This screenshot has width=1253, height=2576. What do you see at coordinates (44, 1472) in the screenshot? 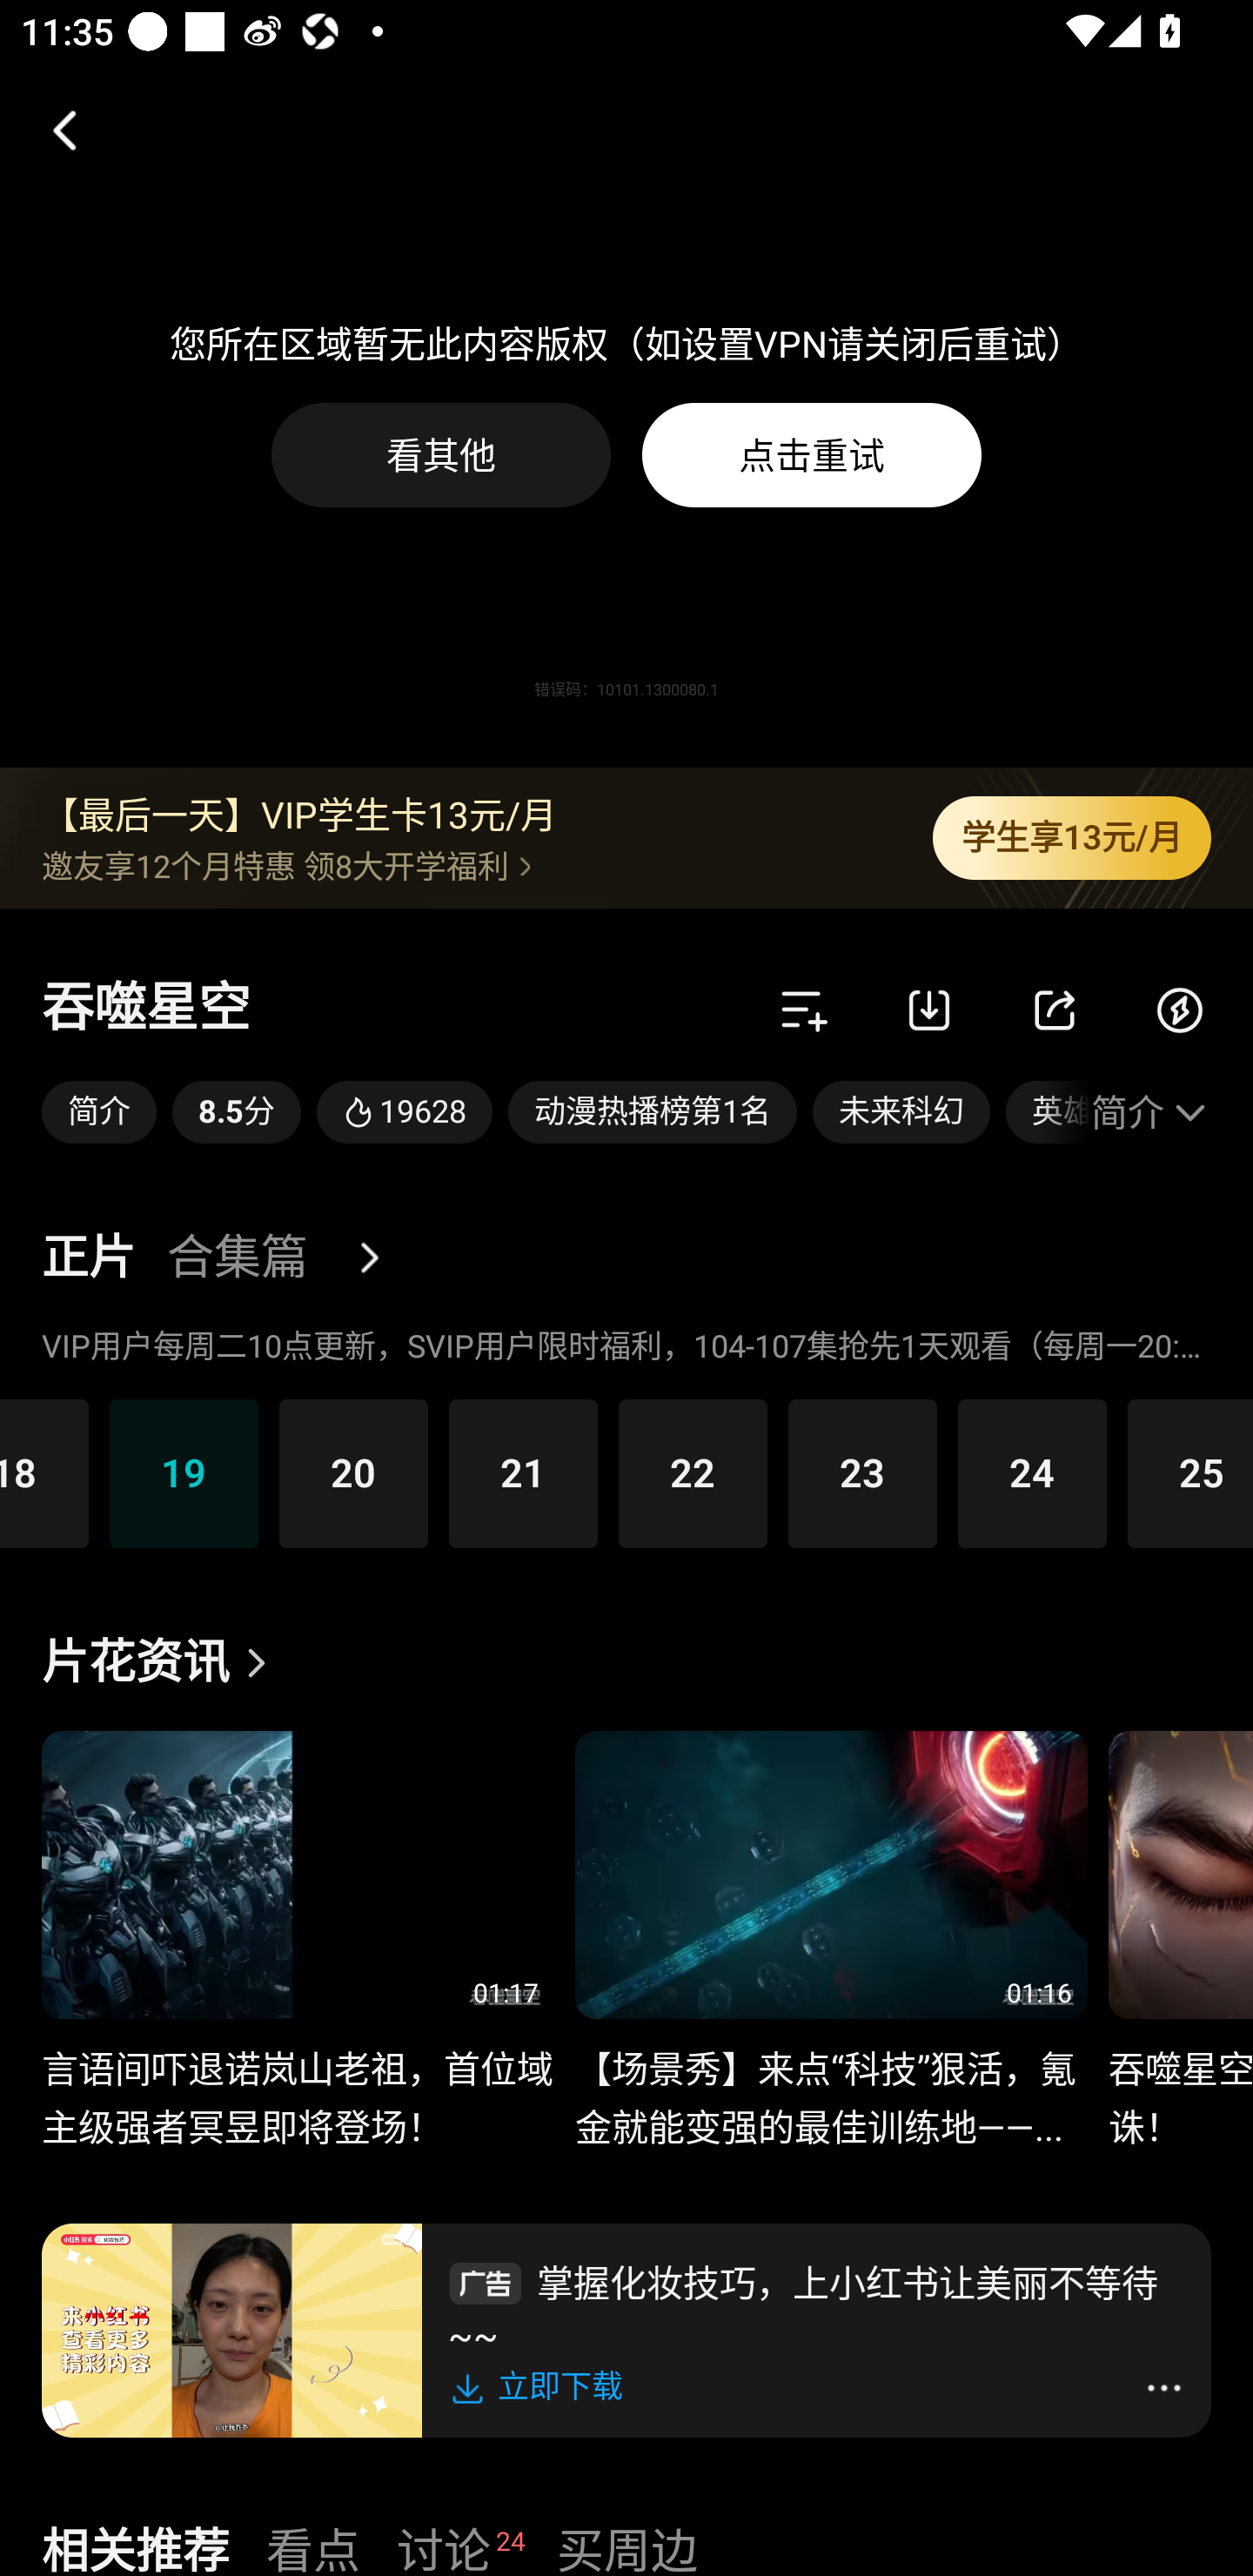
I see `第18集 18` at bounding box center [44, 1472].